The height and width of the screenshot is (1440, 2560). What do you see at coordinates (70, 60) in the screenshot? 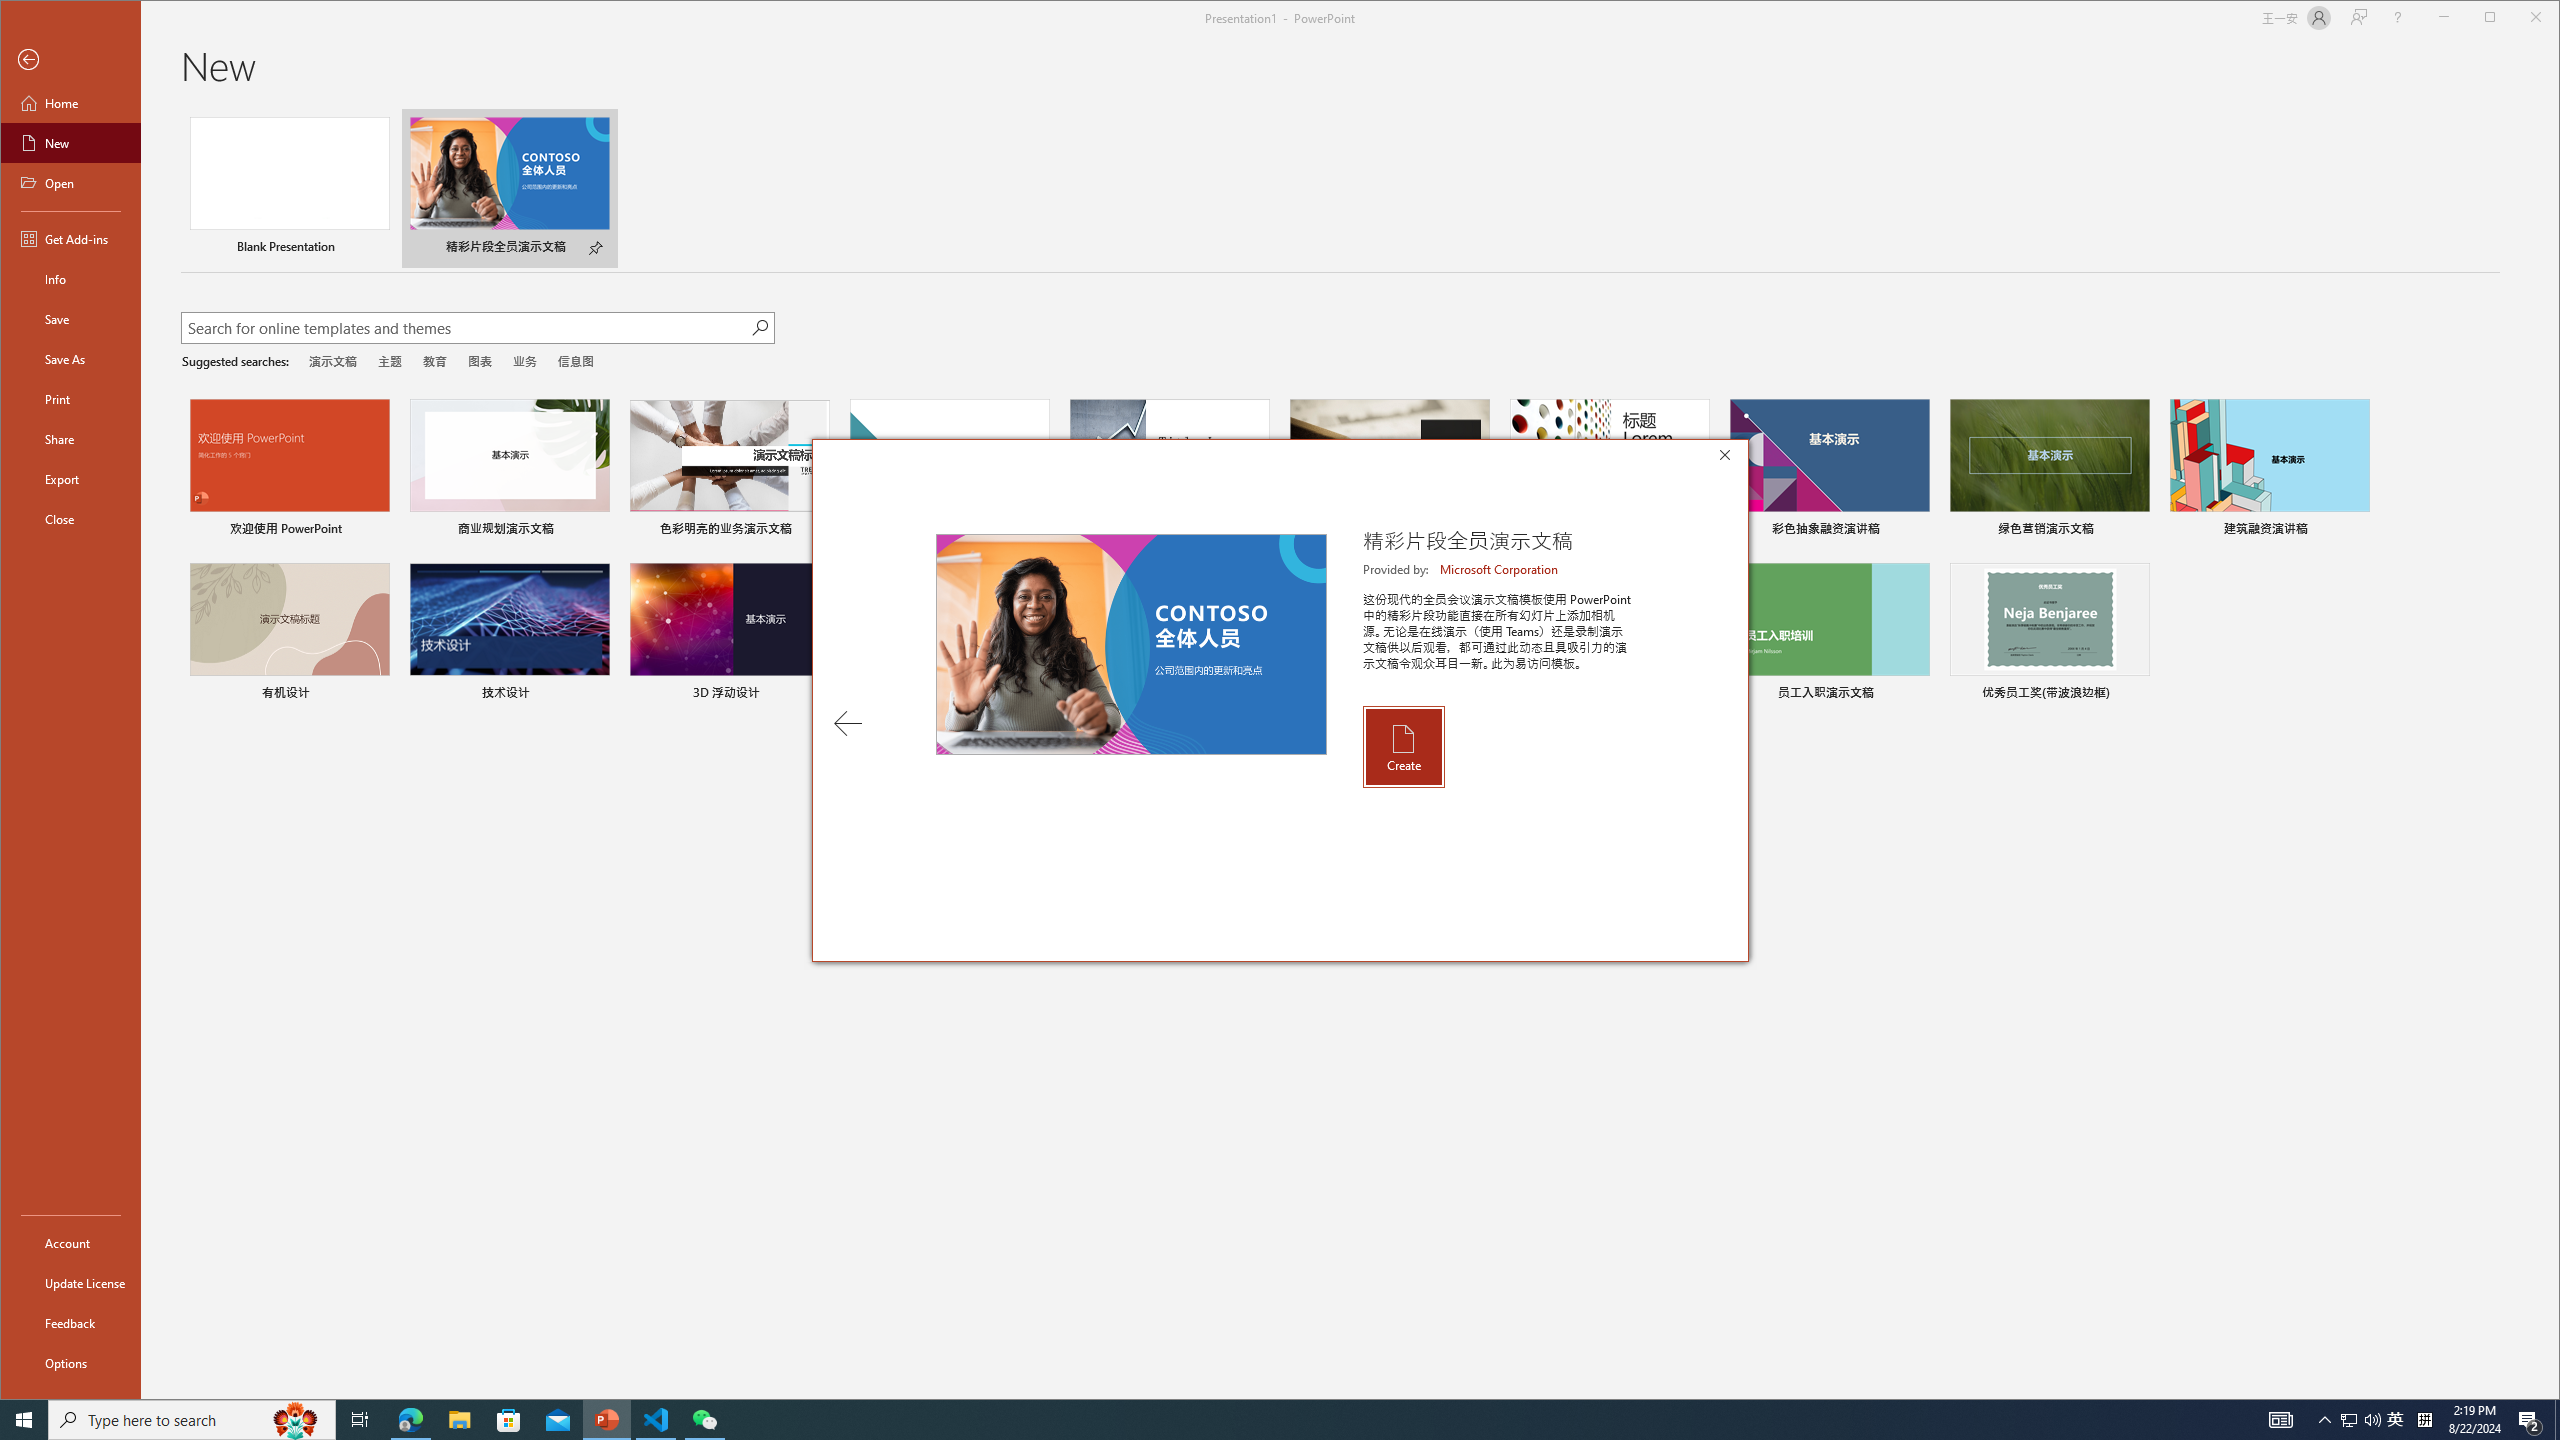
I see `Back` at bounding box center [70, 60].